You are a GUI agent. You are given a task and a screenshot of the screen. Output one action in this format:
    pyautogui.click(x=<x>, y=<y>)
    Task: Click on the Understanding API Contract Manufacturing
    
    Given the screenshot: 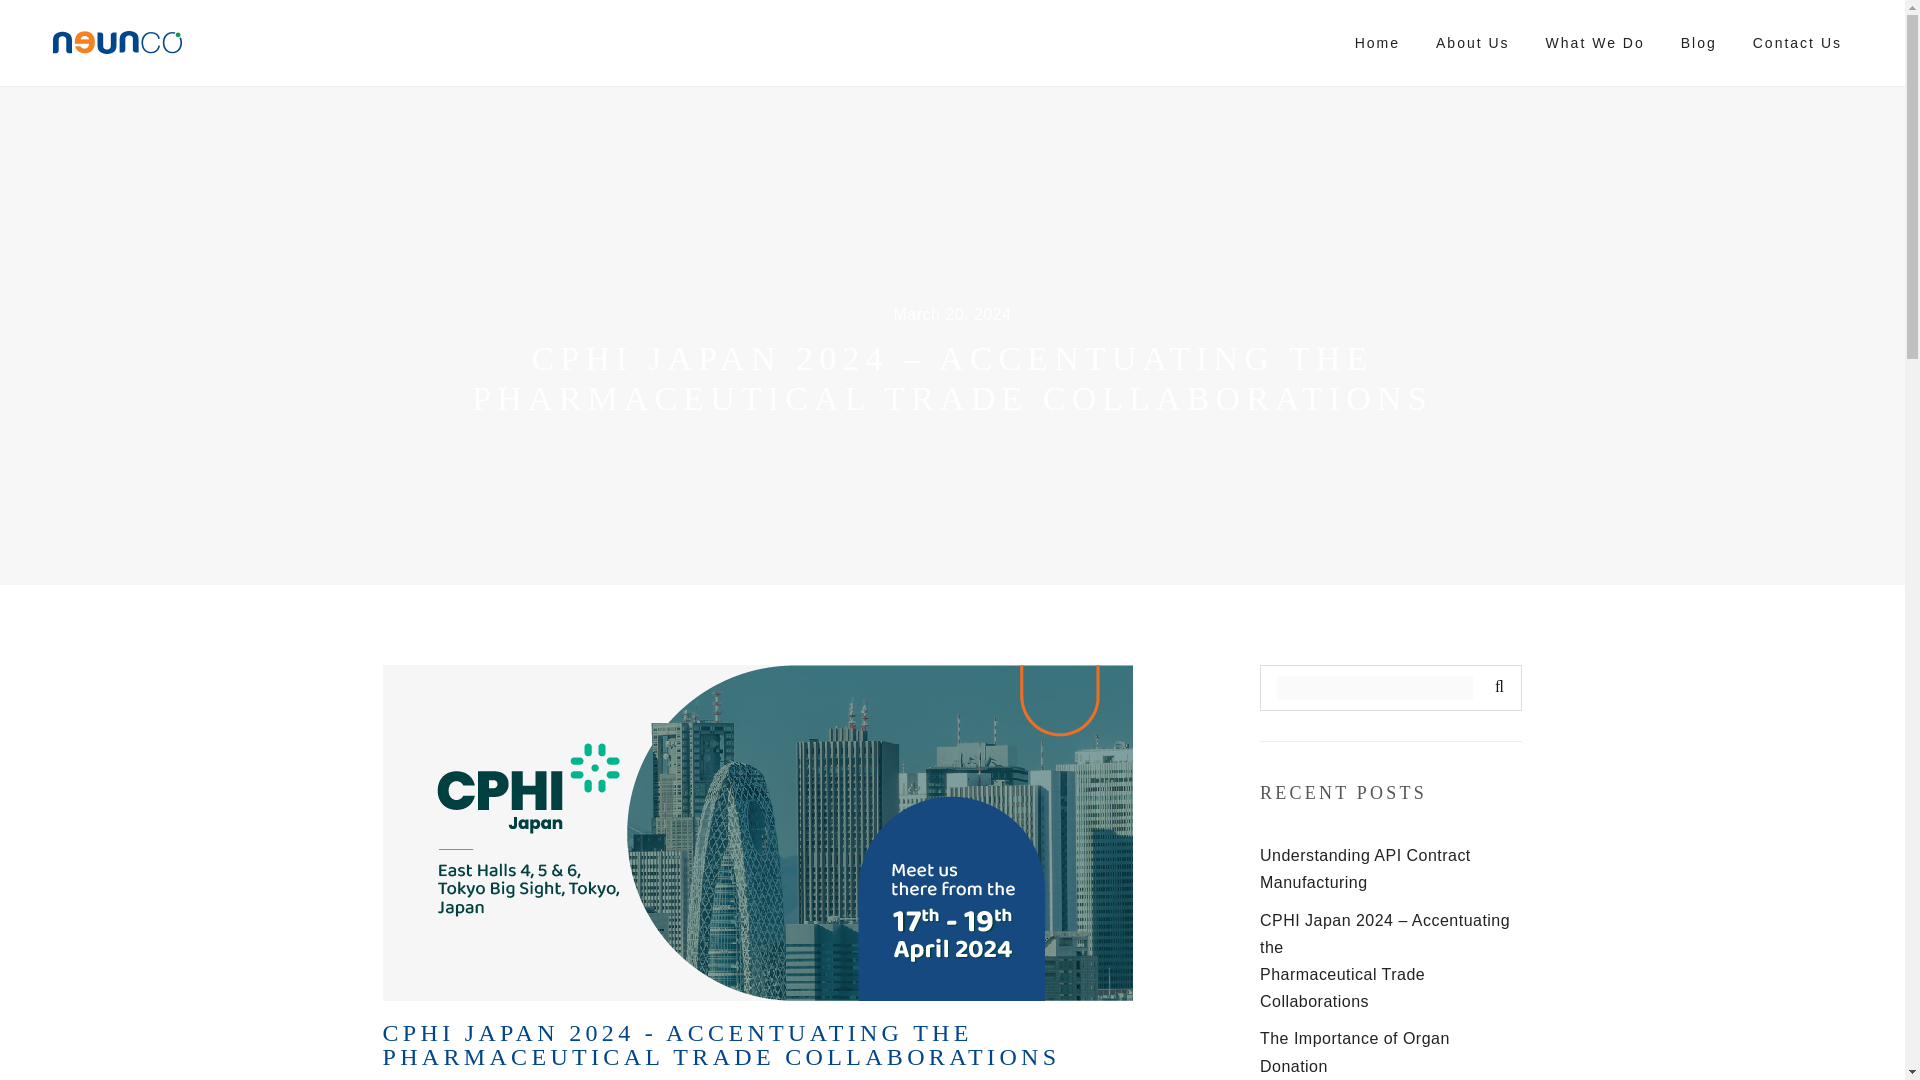 What is the action you would take?
    pyautogui.click(x=1364, y=868)
    